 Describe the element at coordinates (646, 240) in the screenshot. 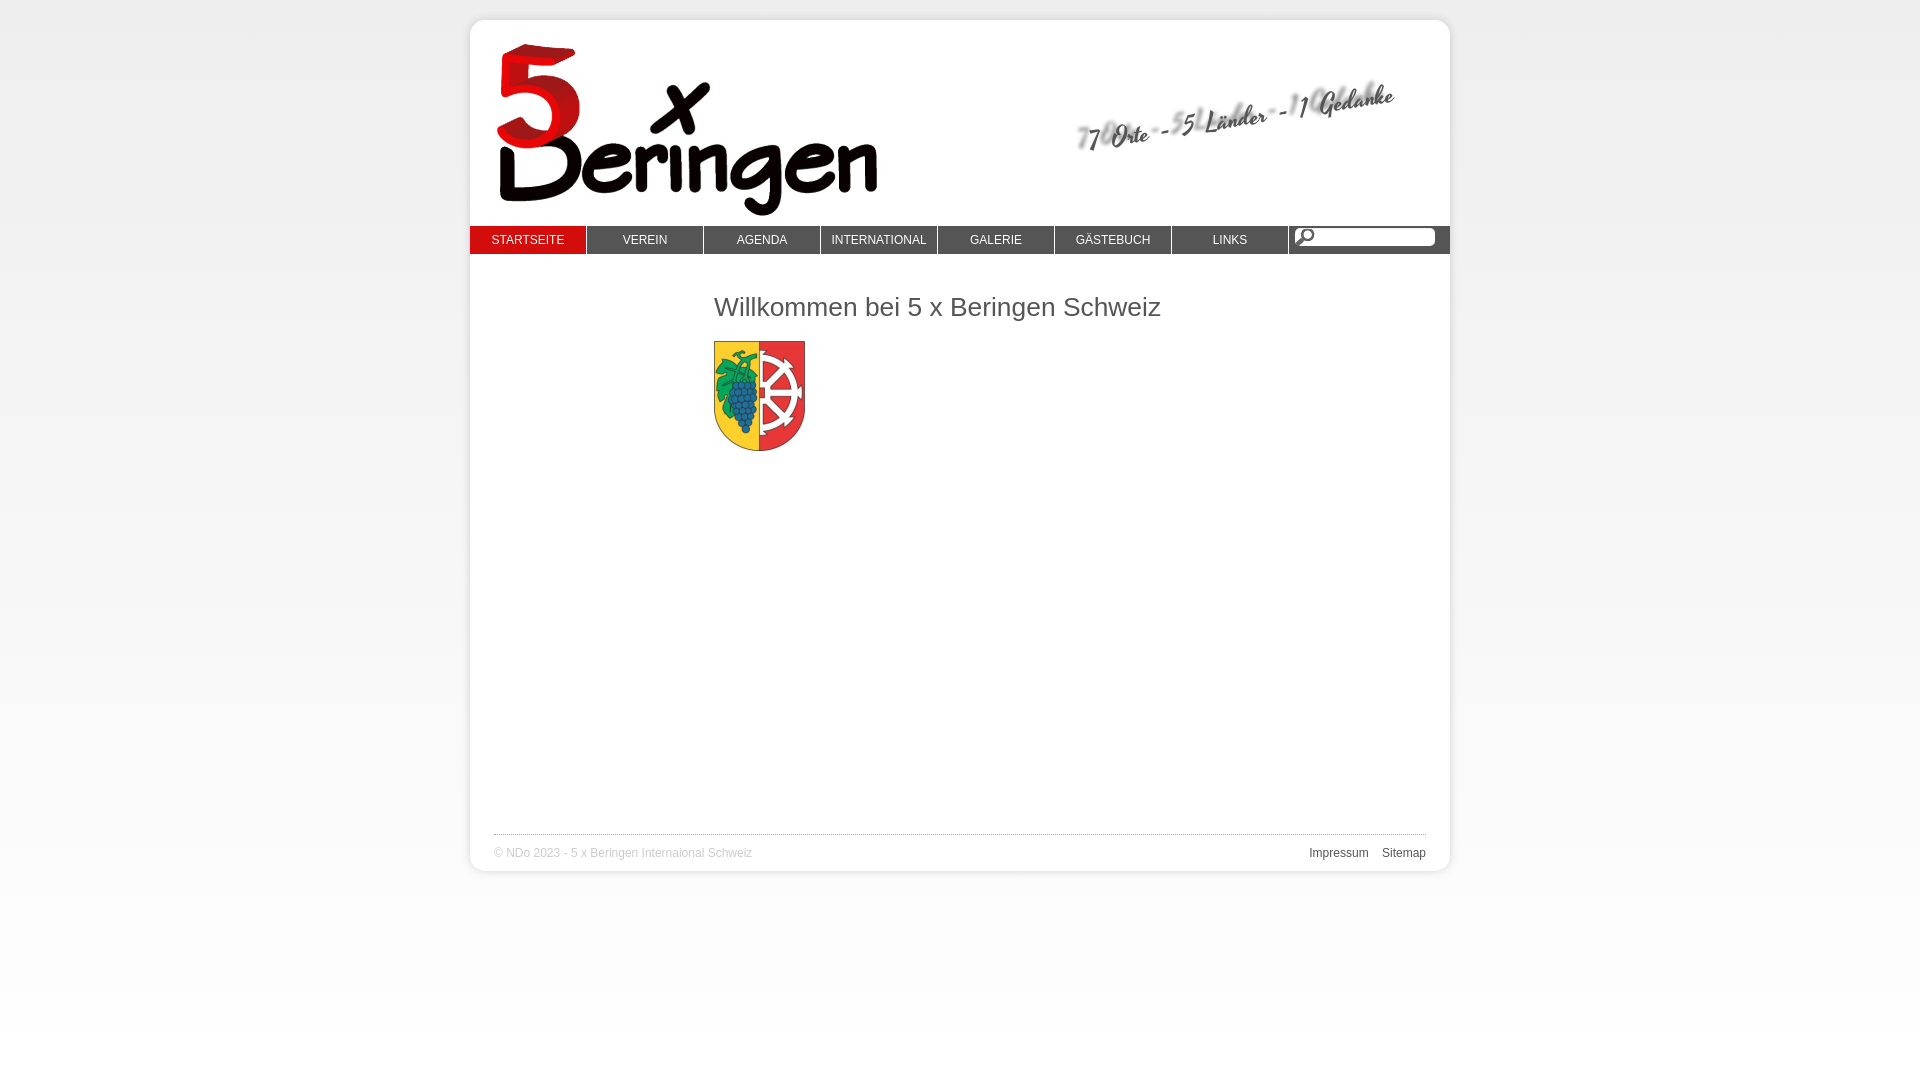

I see `VEREIN` at that location.